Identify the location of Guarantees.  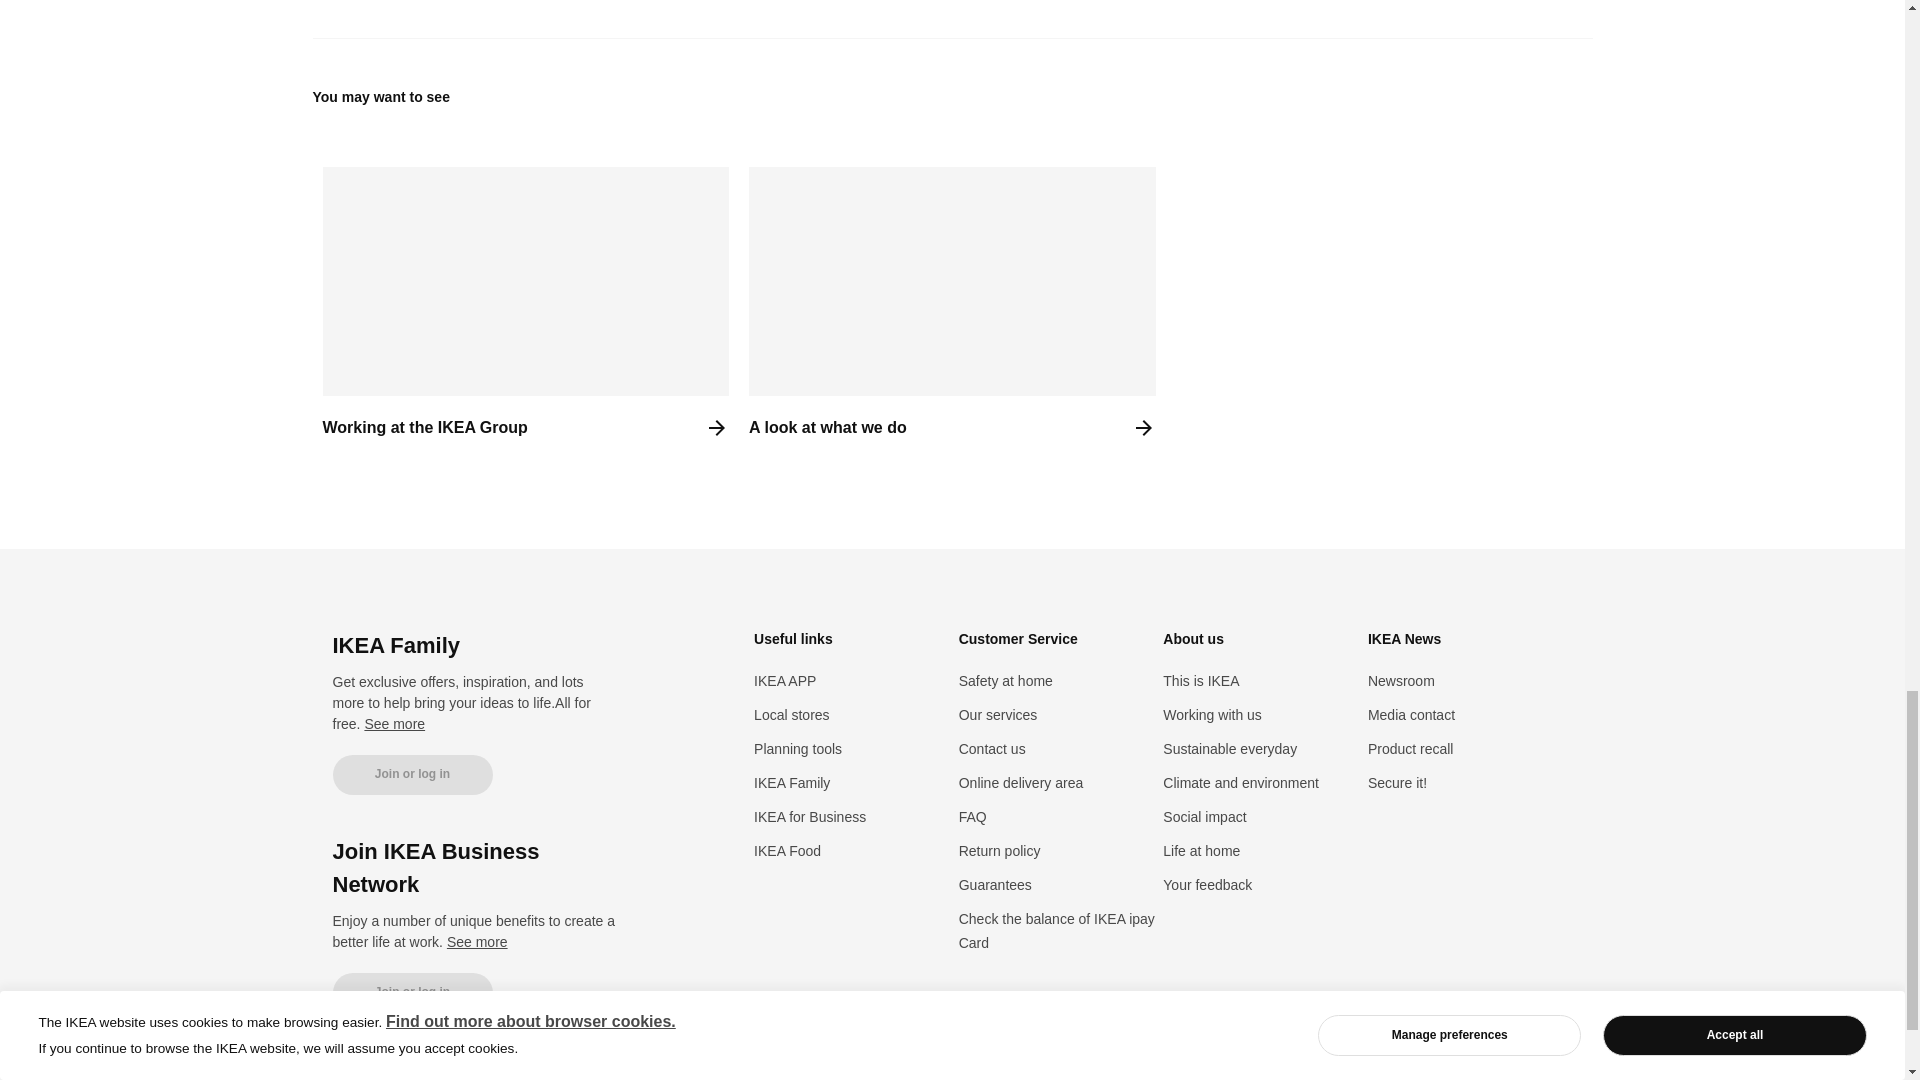
(995, 884).